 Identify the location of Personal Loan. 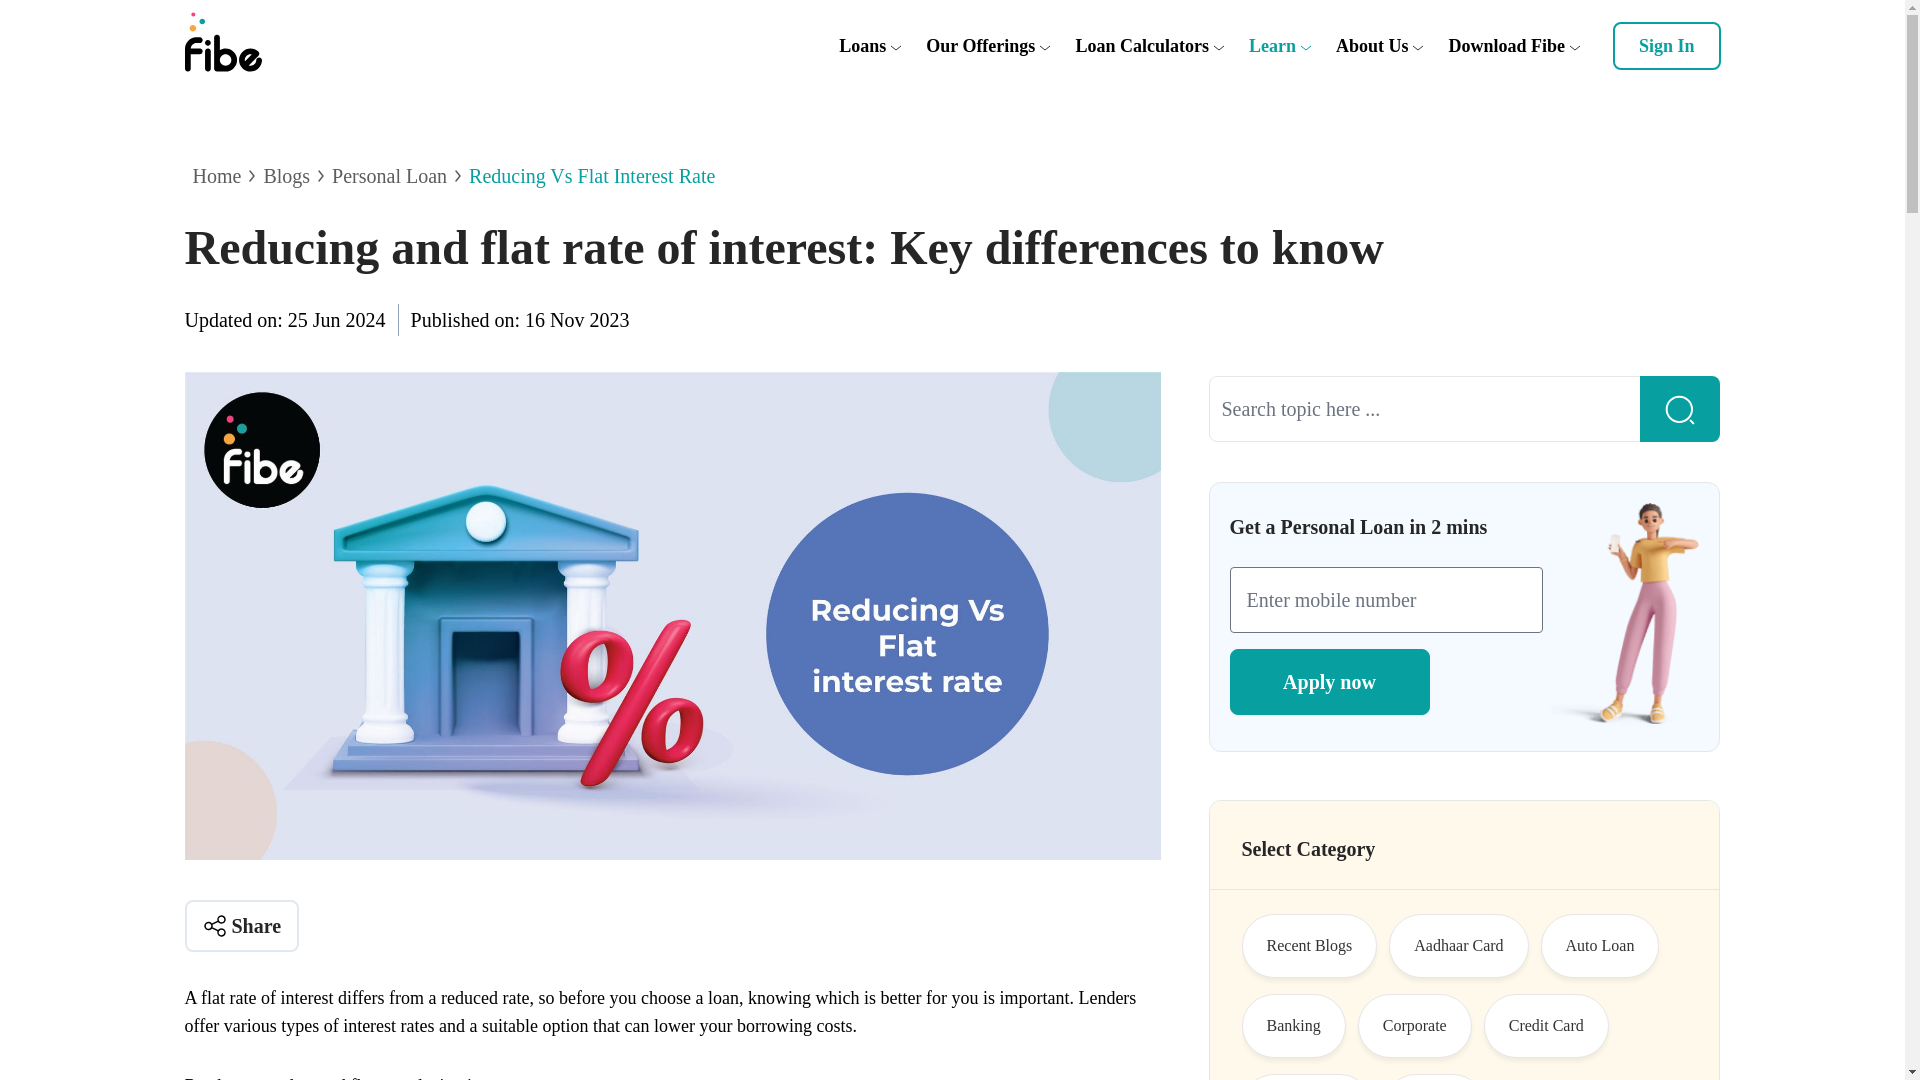
(390, 176).